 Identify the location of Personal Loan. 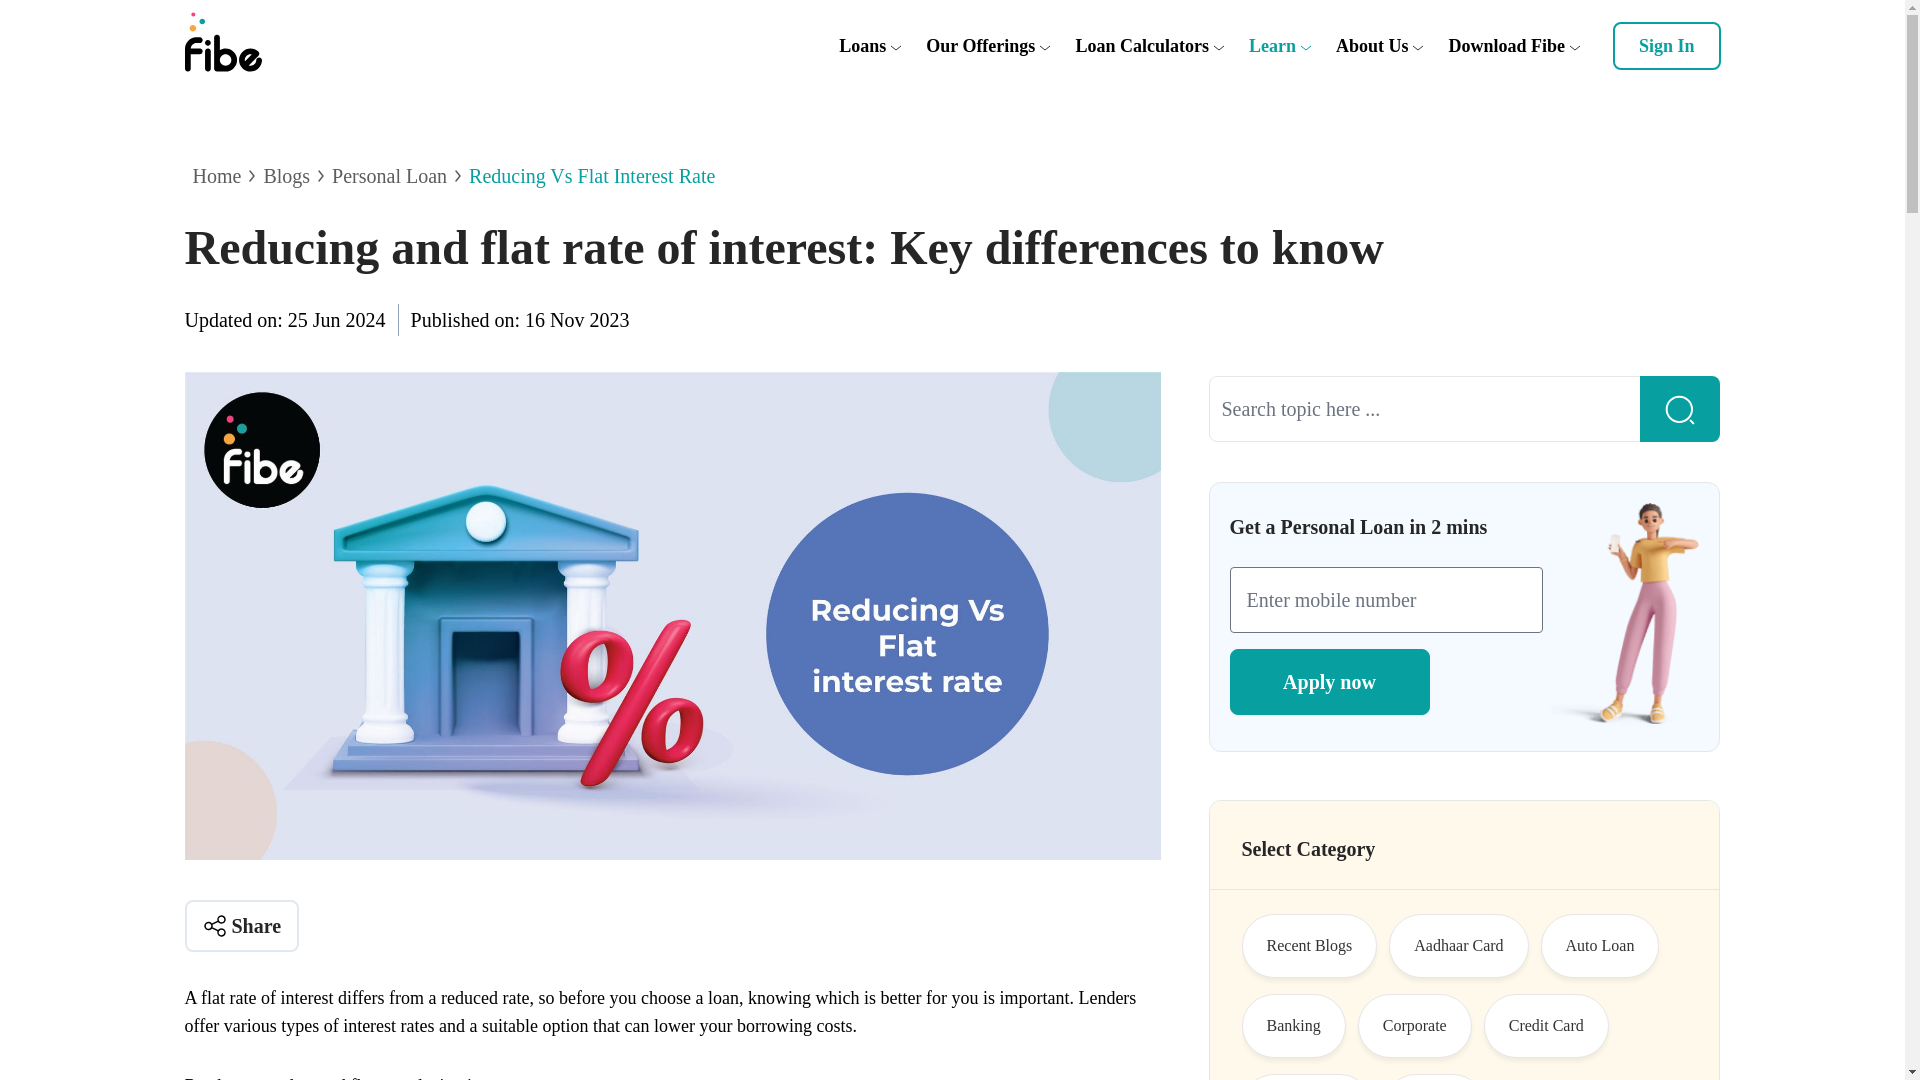
(390, 176).